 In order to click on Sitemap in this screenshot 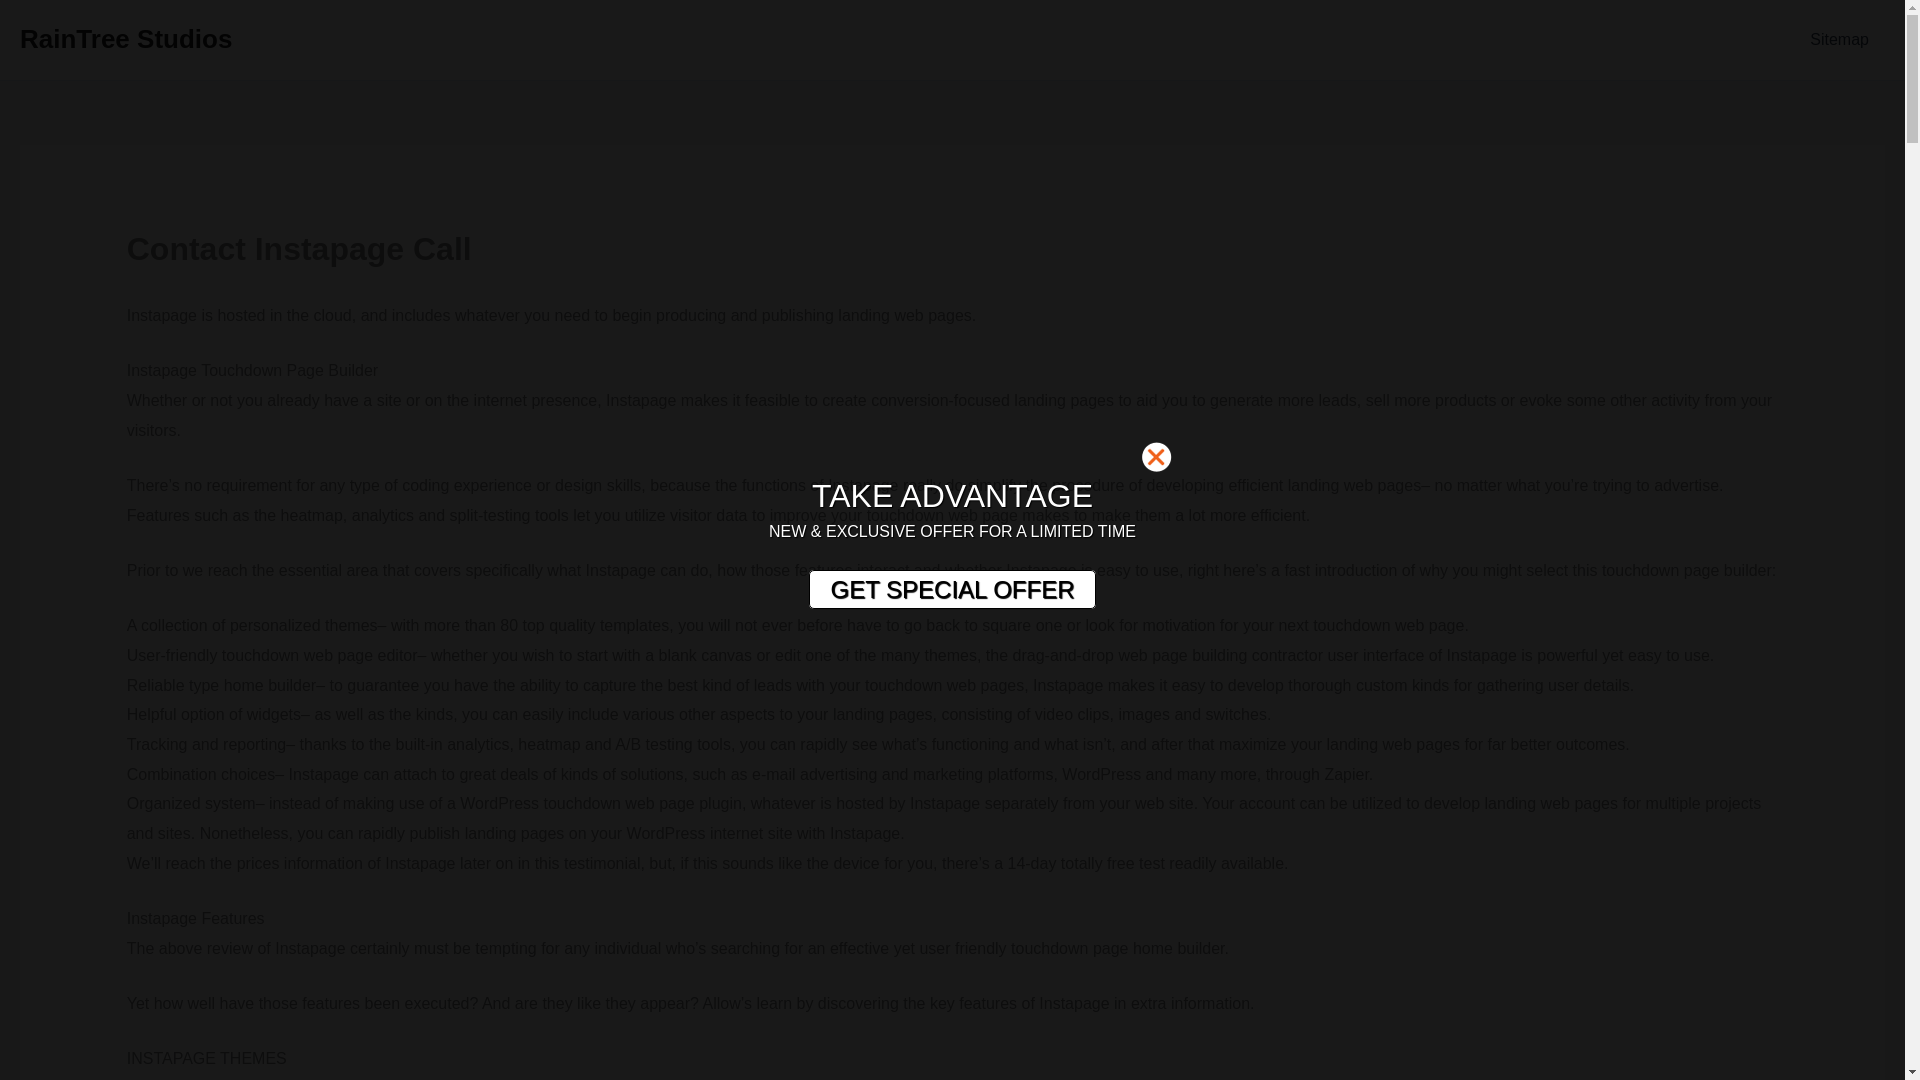, I will do `click(1839, 40)`.